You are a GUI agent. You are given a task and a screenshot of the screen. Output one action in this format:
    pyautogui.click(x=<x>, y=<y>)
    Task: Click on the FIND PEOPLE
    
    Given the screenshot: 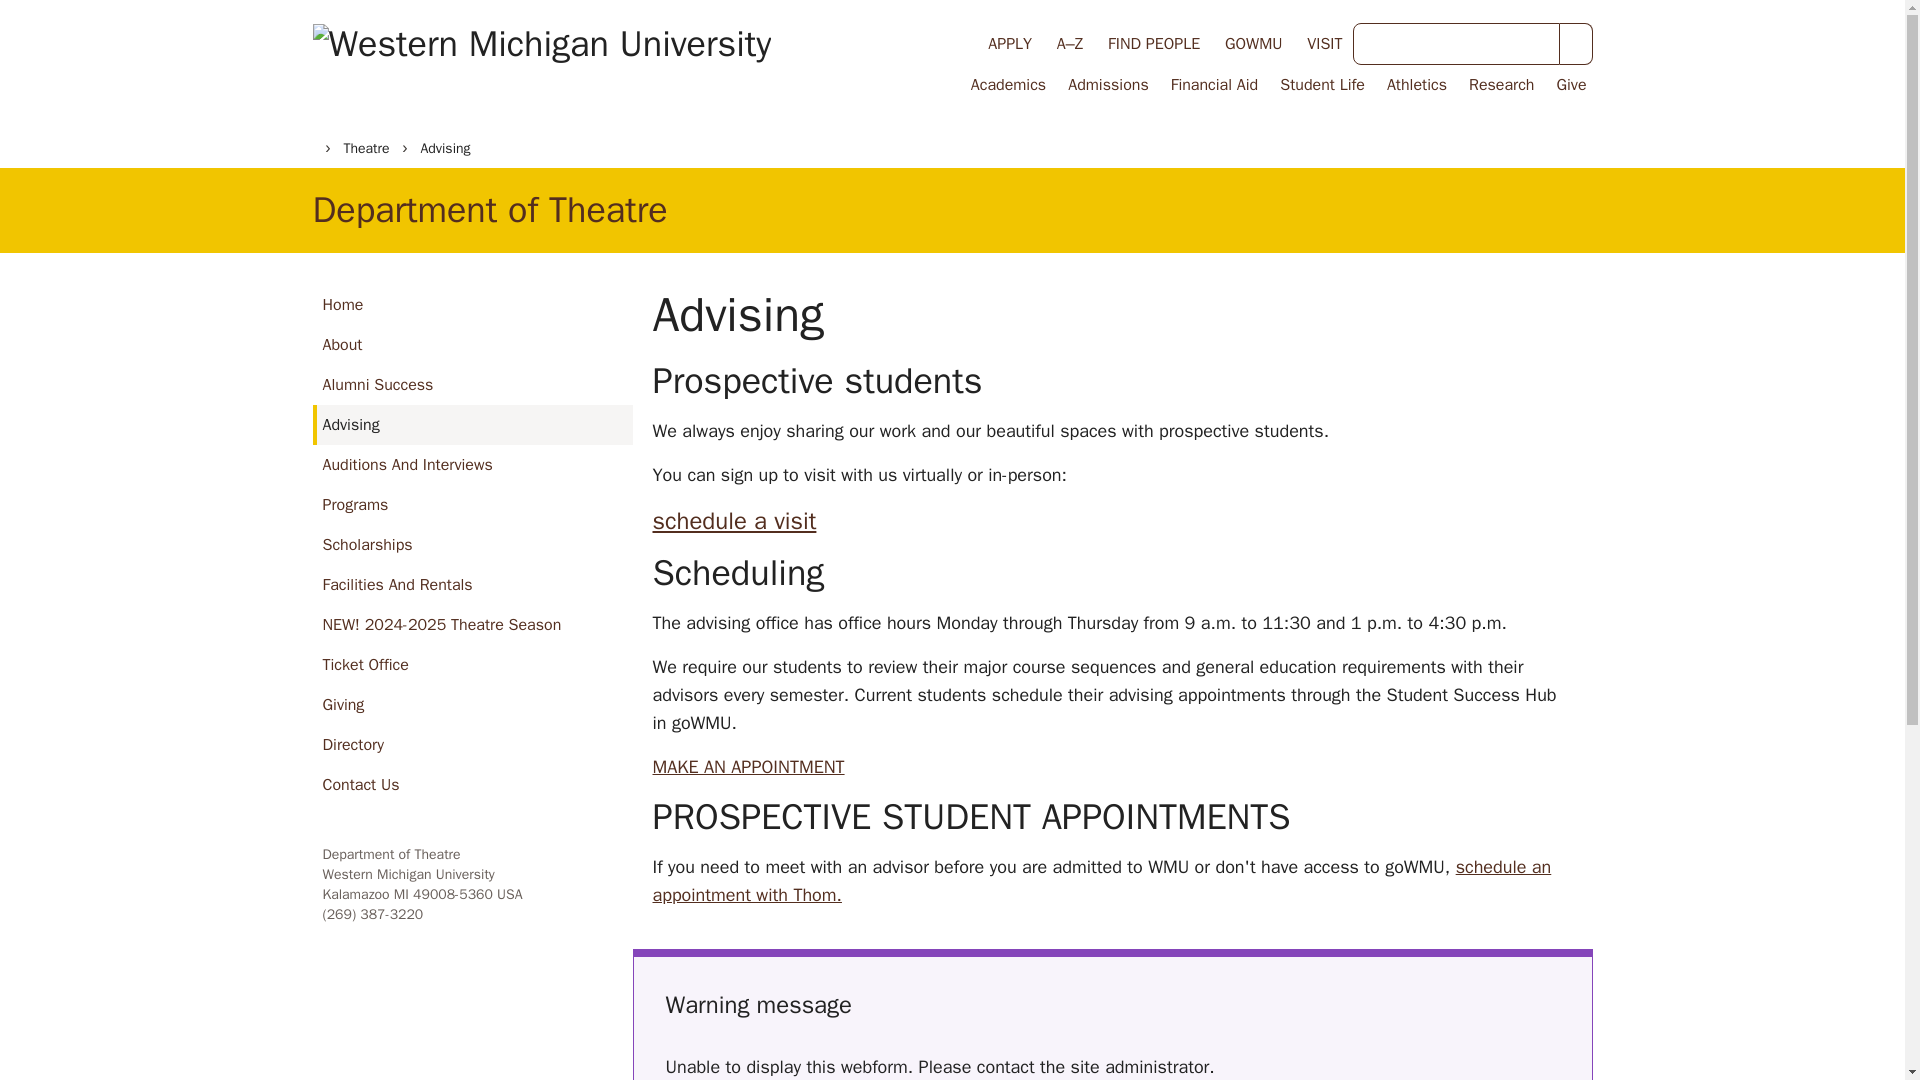 What is the action you would take?
    pyautogui.click(x=1154, y=43)
    